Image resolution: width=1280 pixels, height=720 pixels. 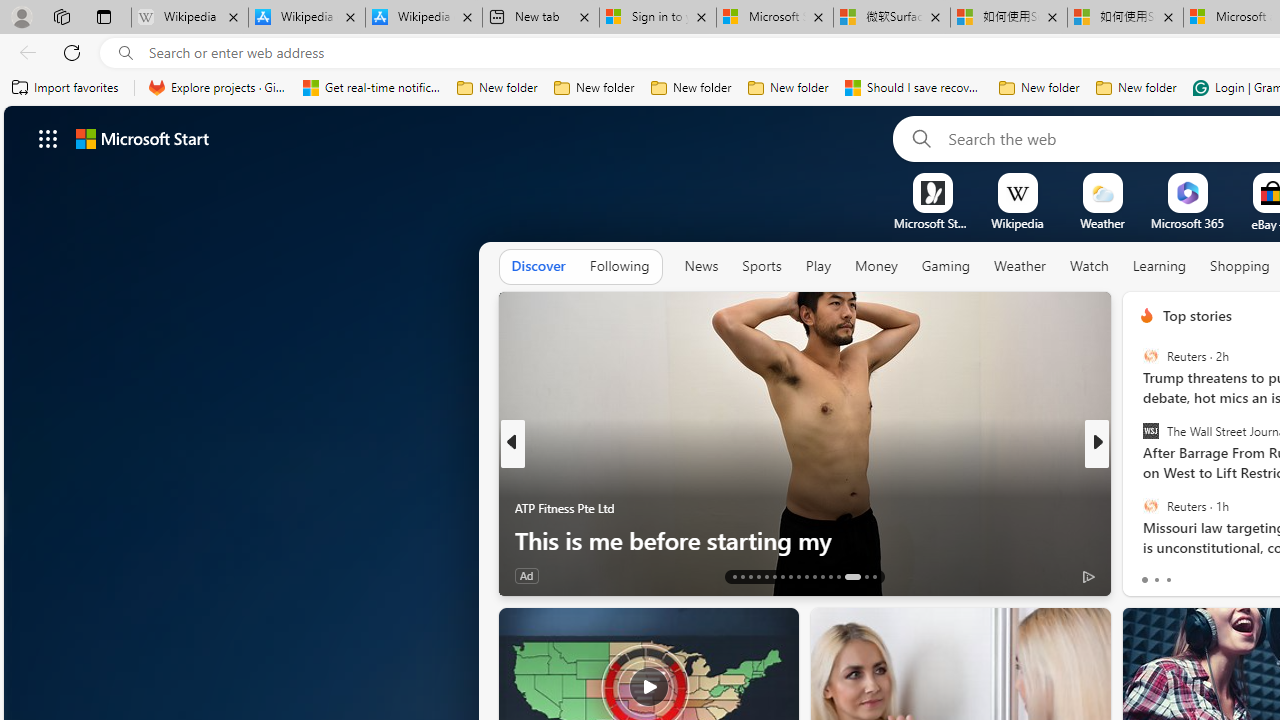 I want to click on To get missing image descriptions, open the context menu., so click(x=932, y=192).